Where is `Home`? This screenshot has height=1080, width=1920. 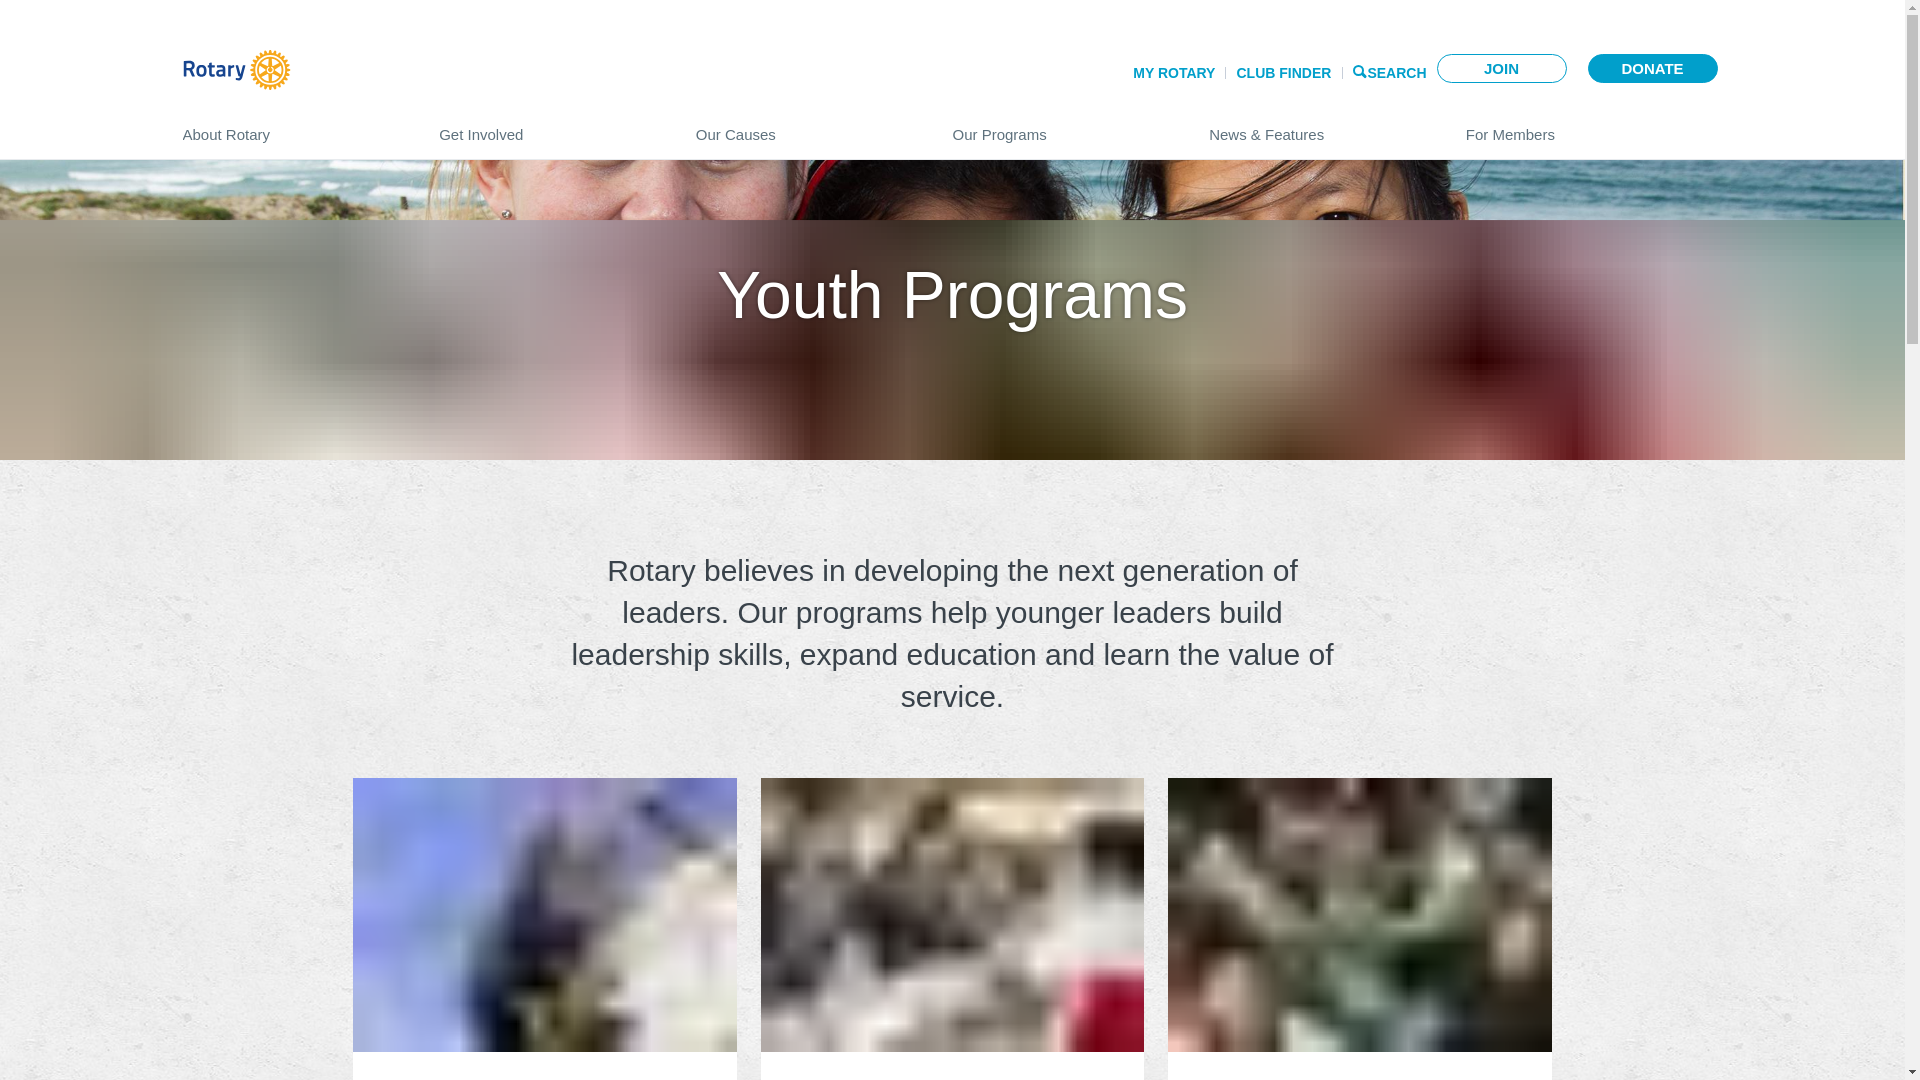
Home is located at coordinates (236, 69).